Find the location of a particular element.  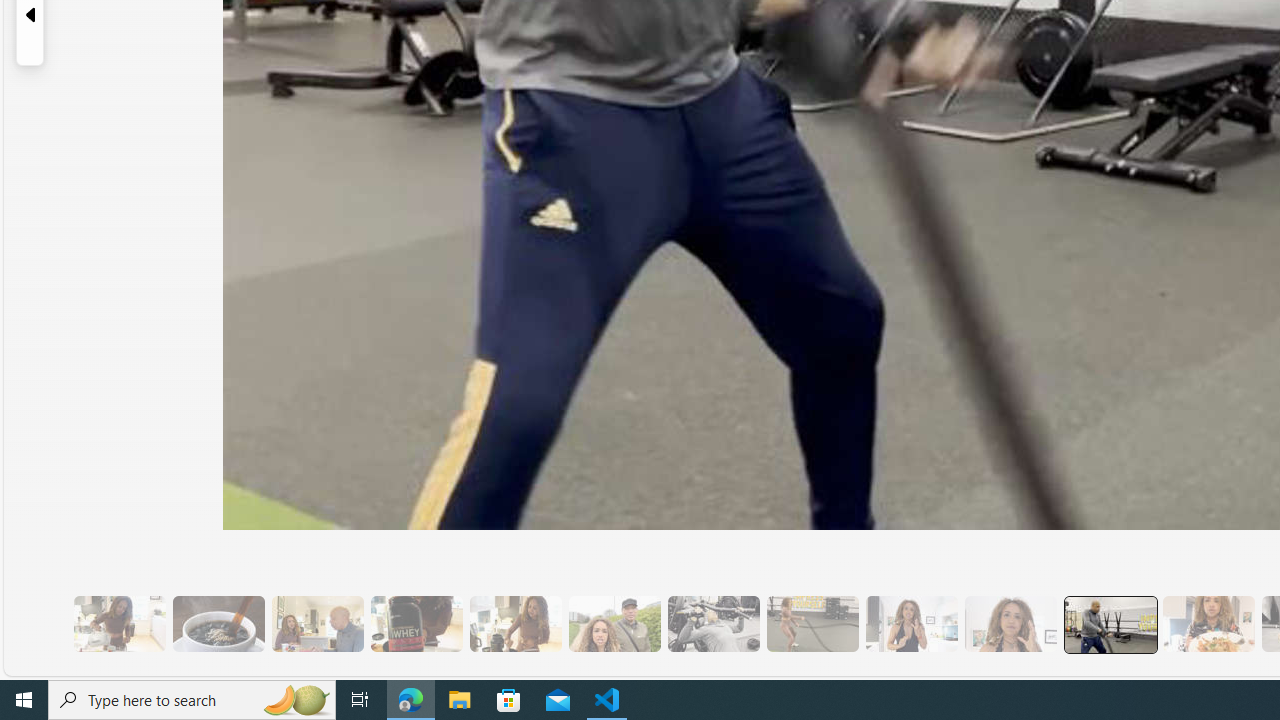

13 Her Husband Does Group Cardio Classs is located at coordinates (1110, 624).